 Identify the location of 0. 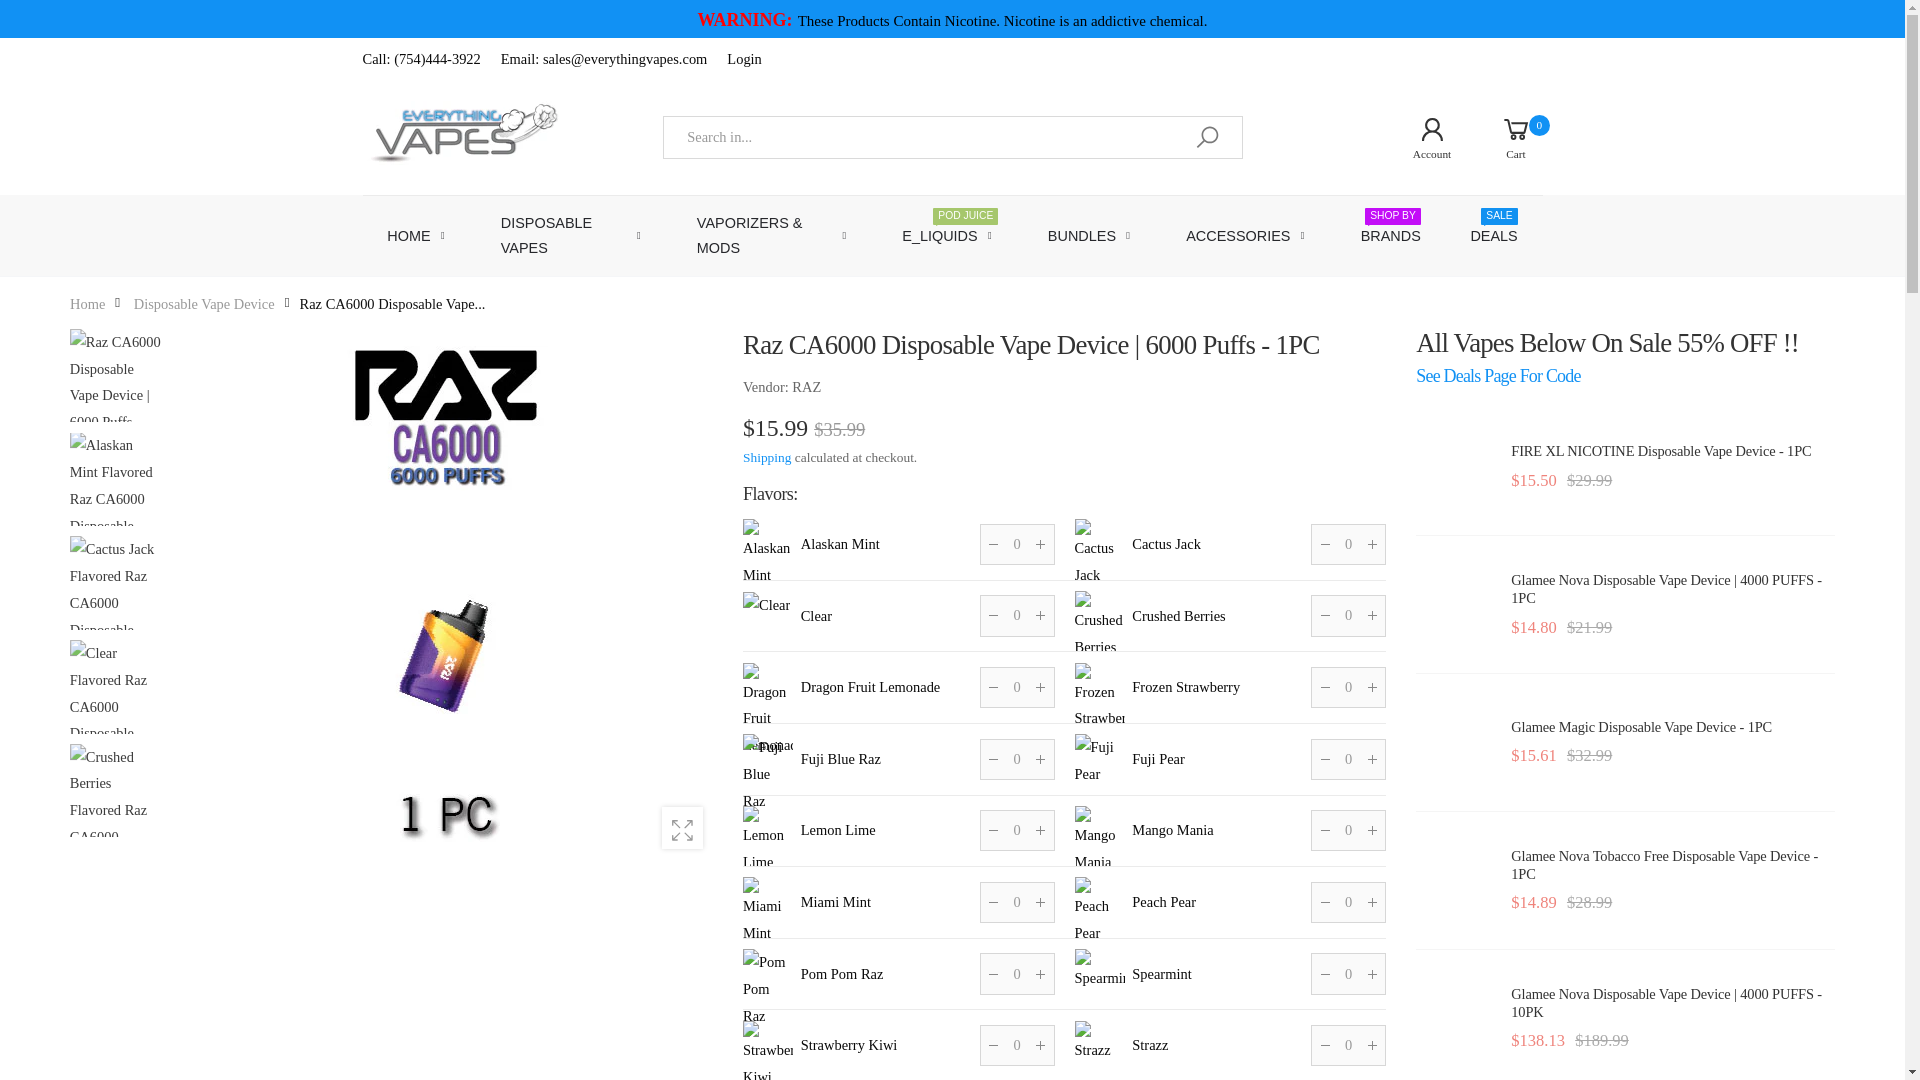
(1016, 972).